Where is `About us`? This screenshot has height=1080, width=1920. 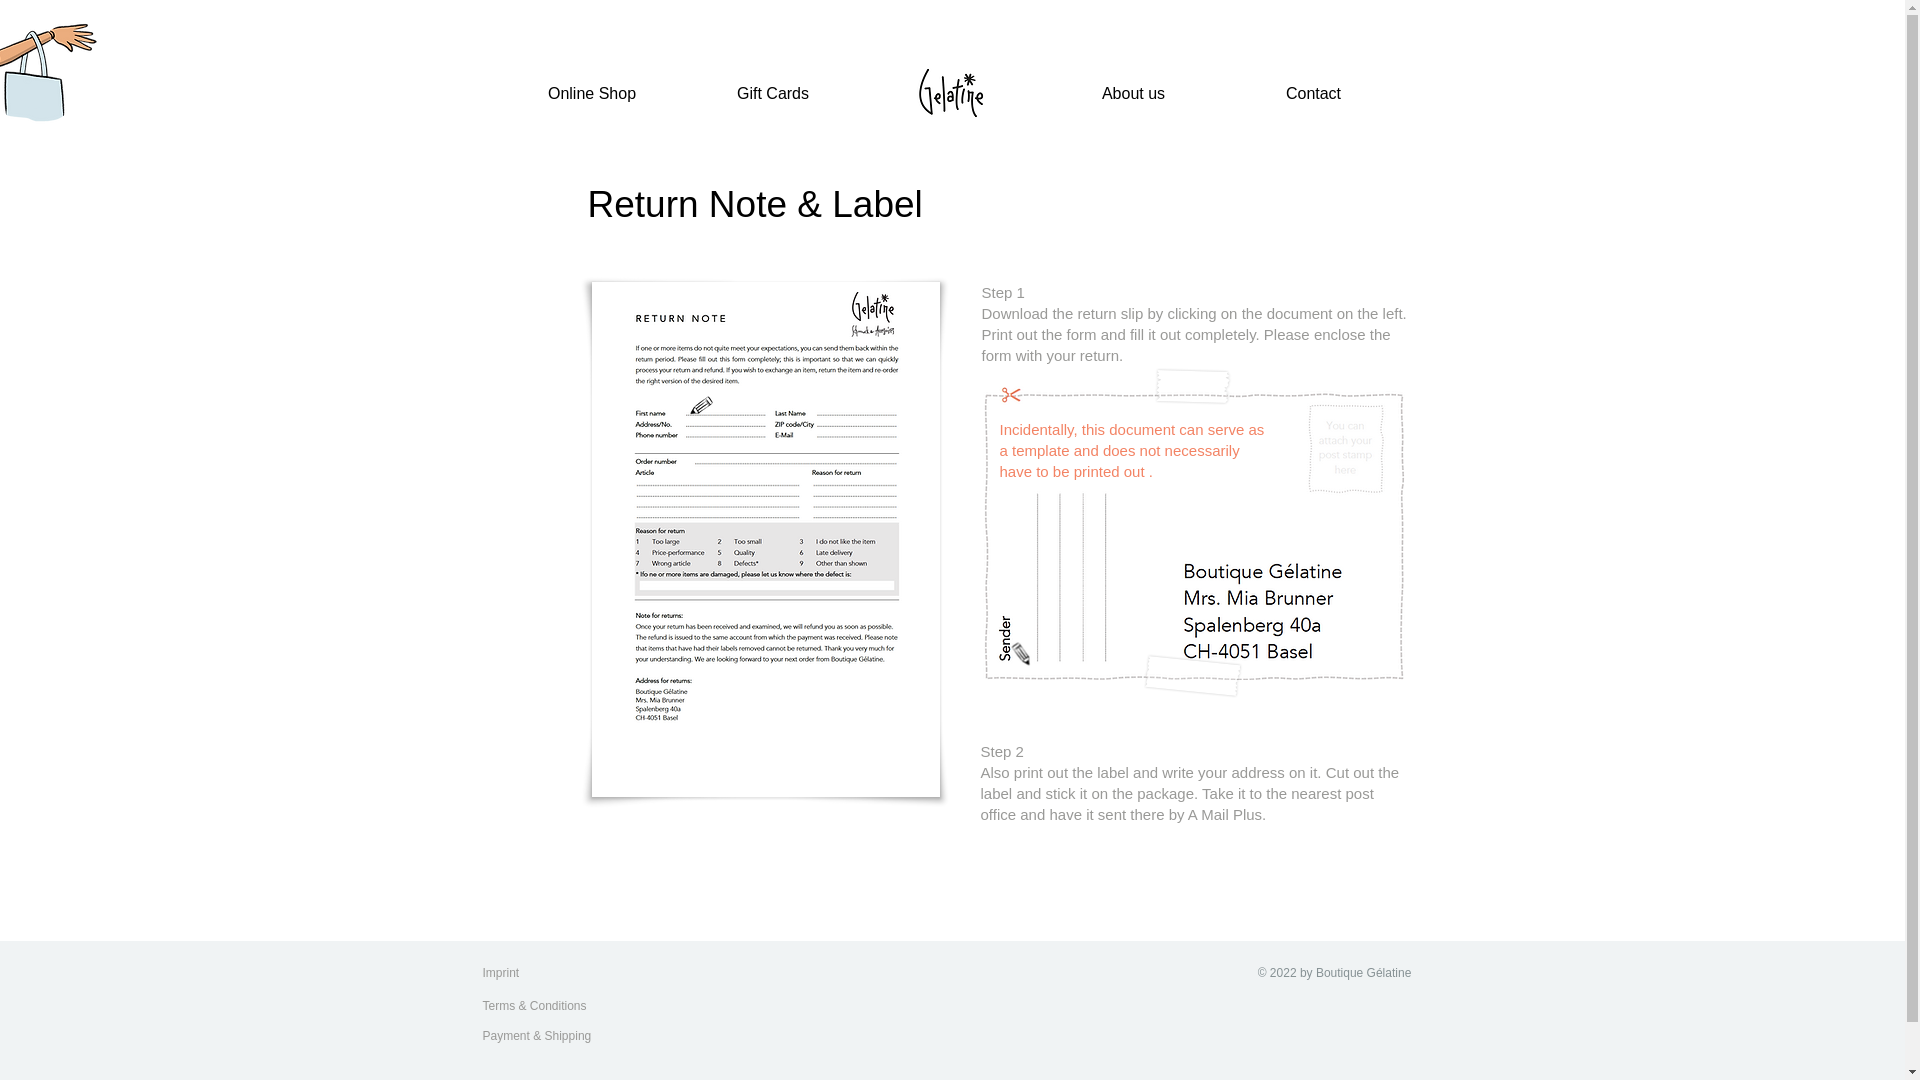
About us is located at coordinates (1134, 94).